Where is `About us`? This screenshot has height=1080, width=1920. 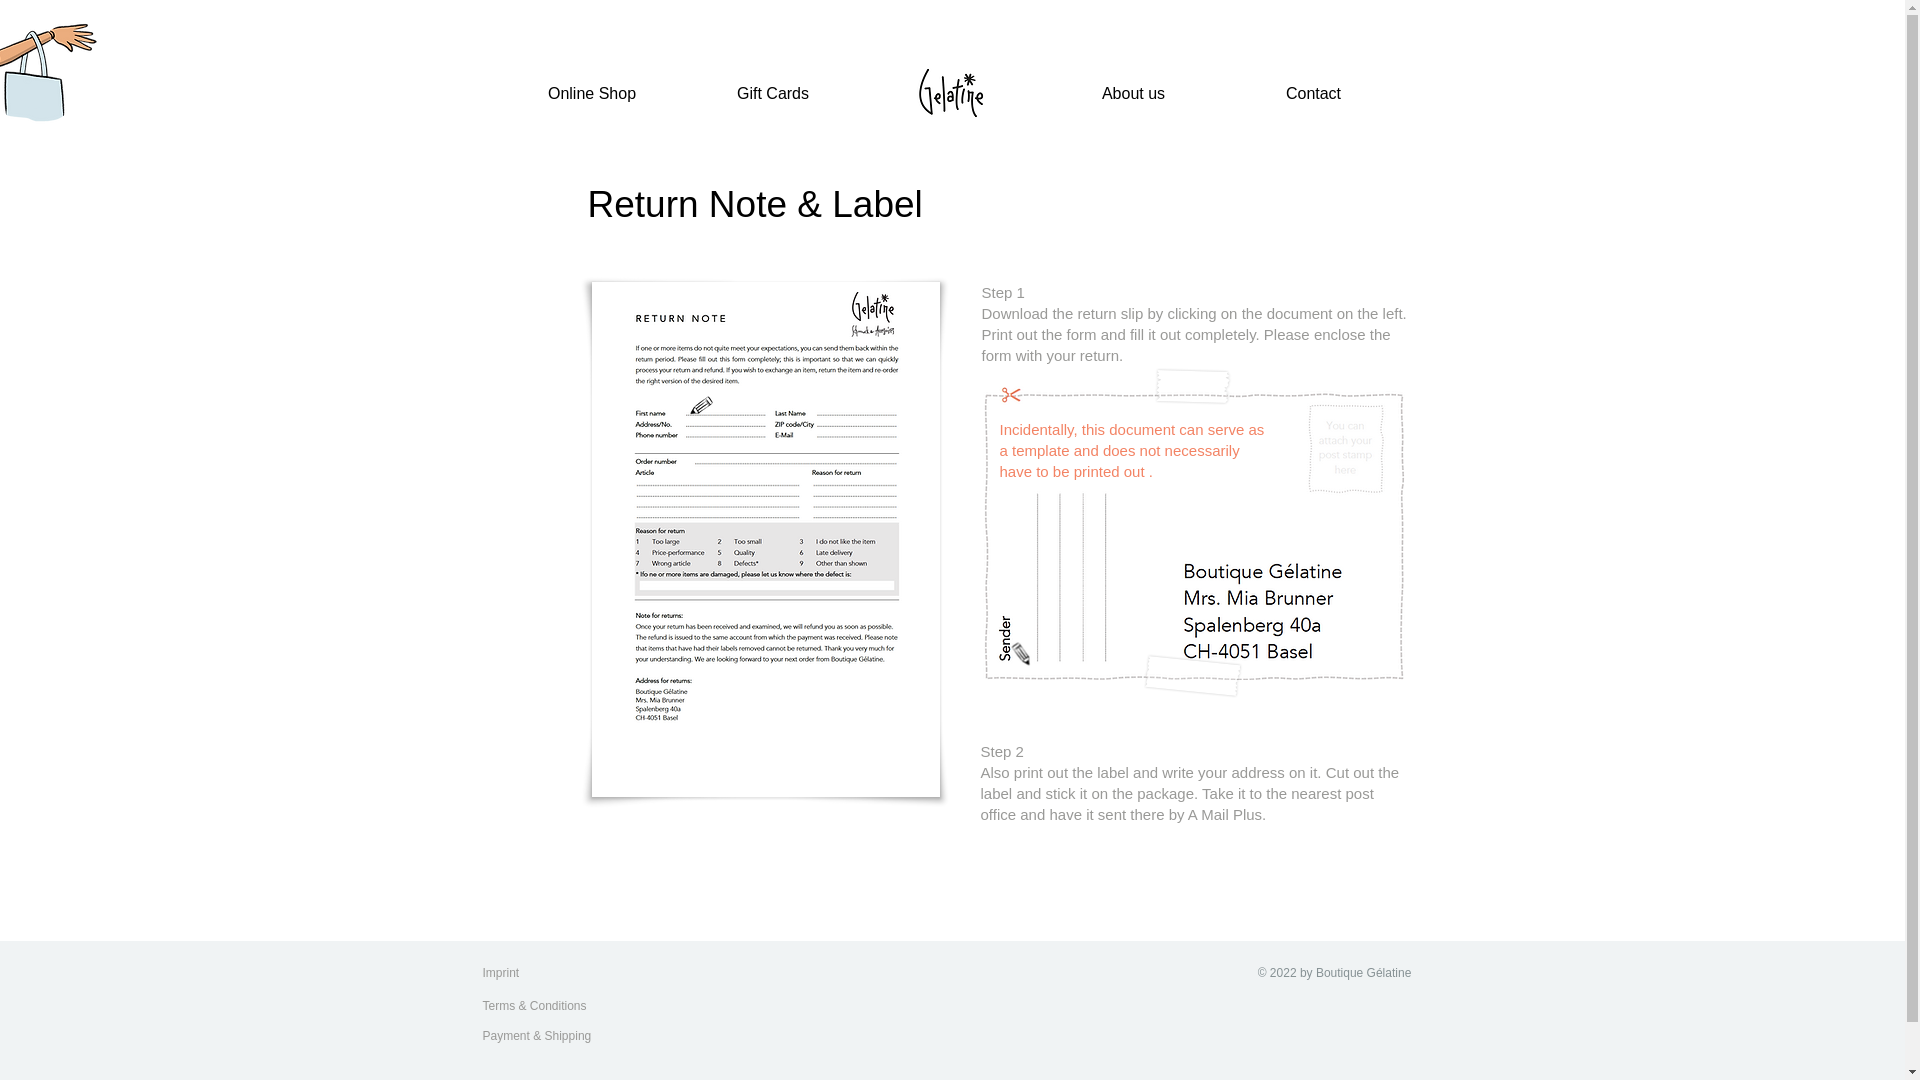
About us is located at coordinates (1134, 94).